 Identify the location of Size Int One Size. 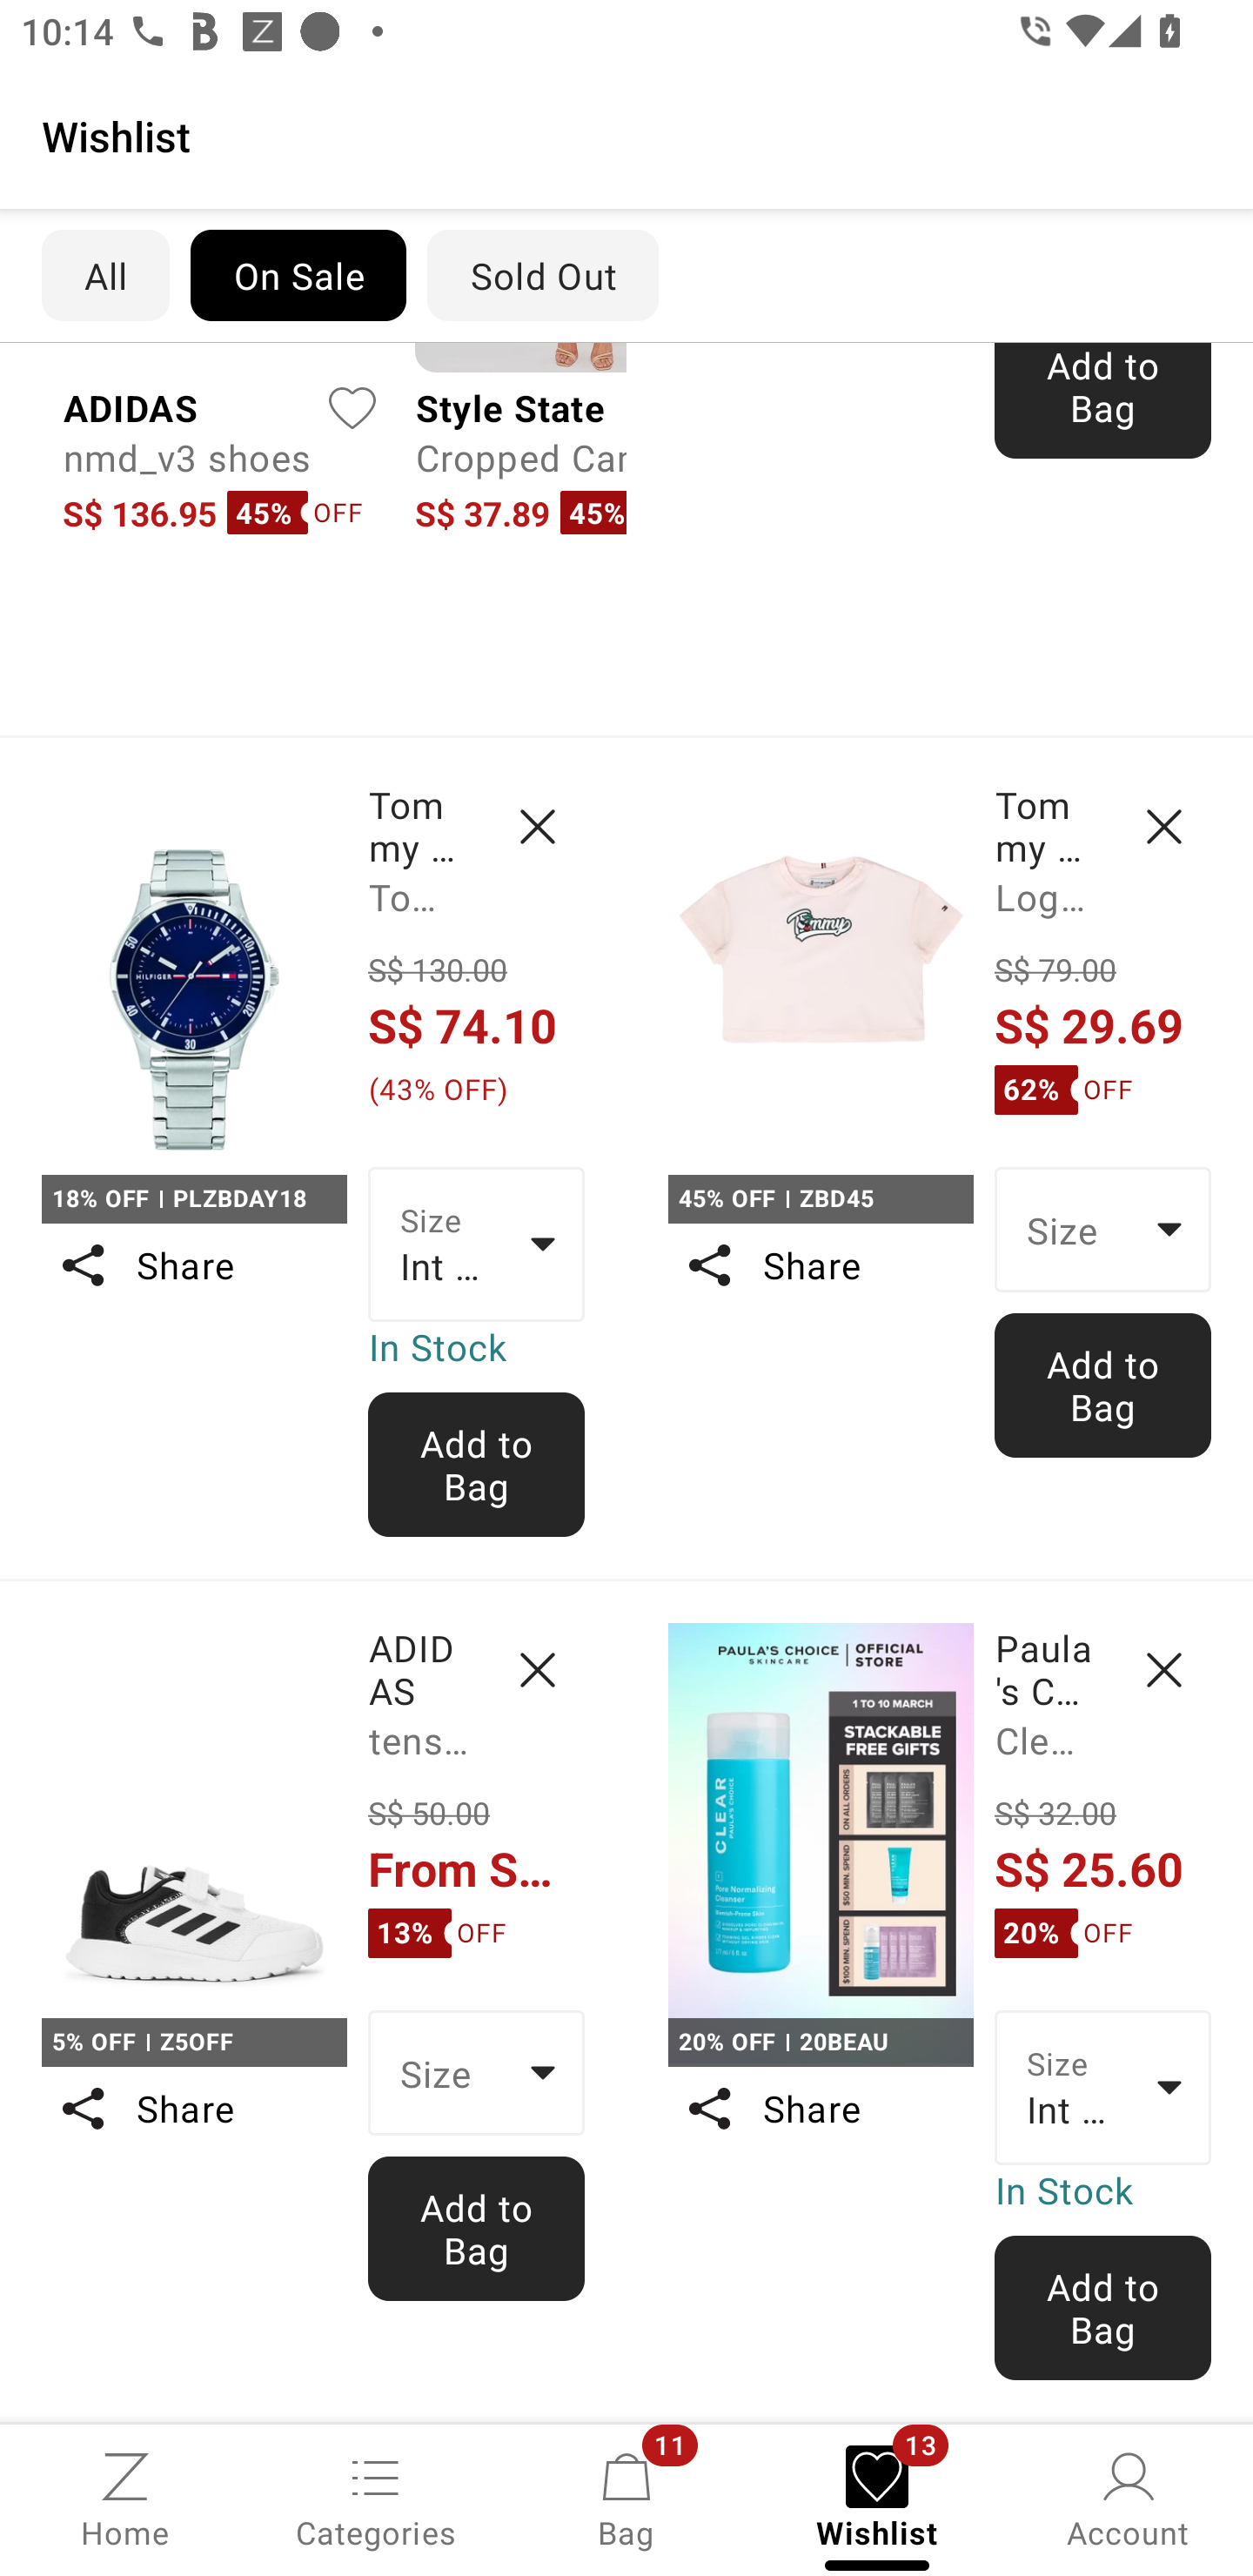
(477, 1244).